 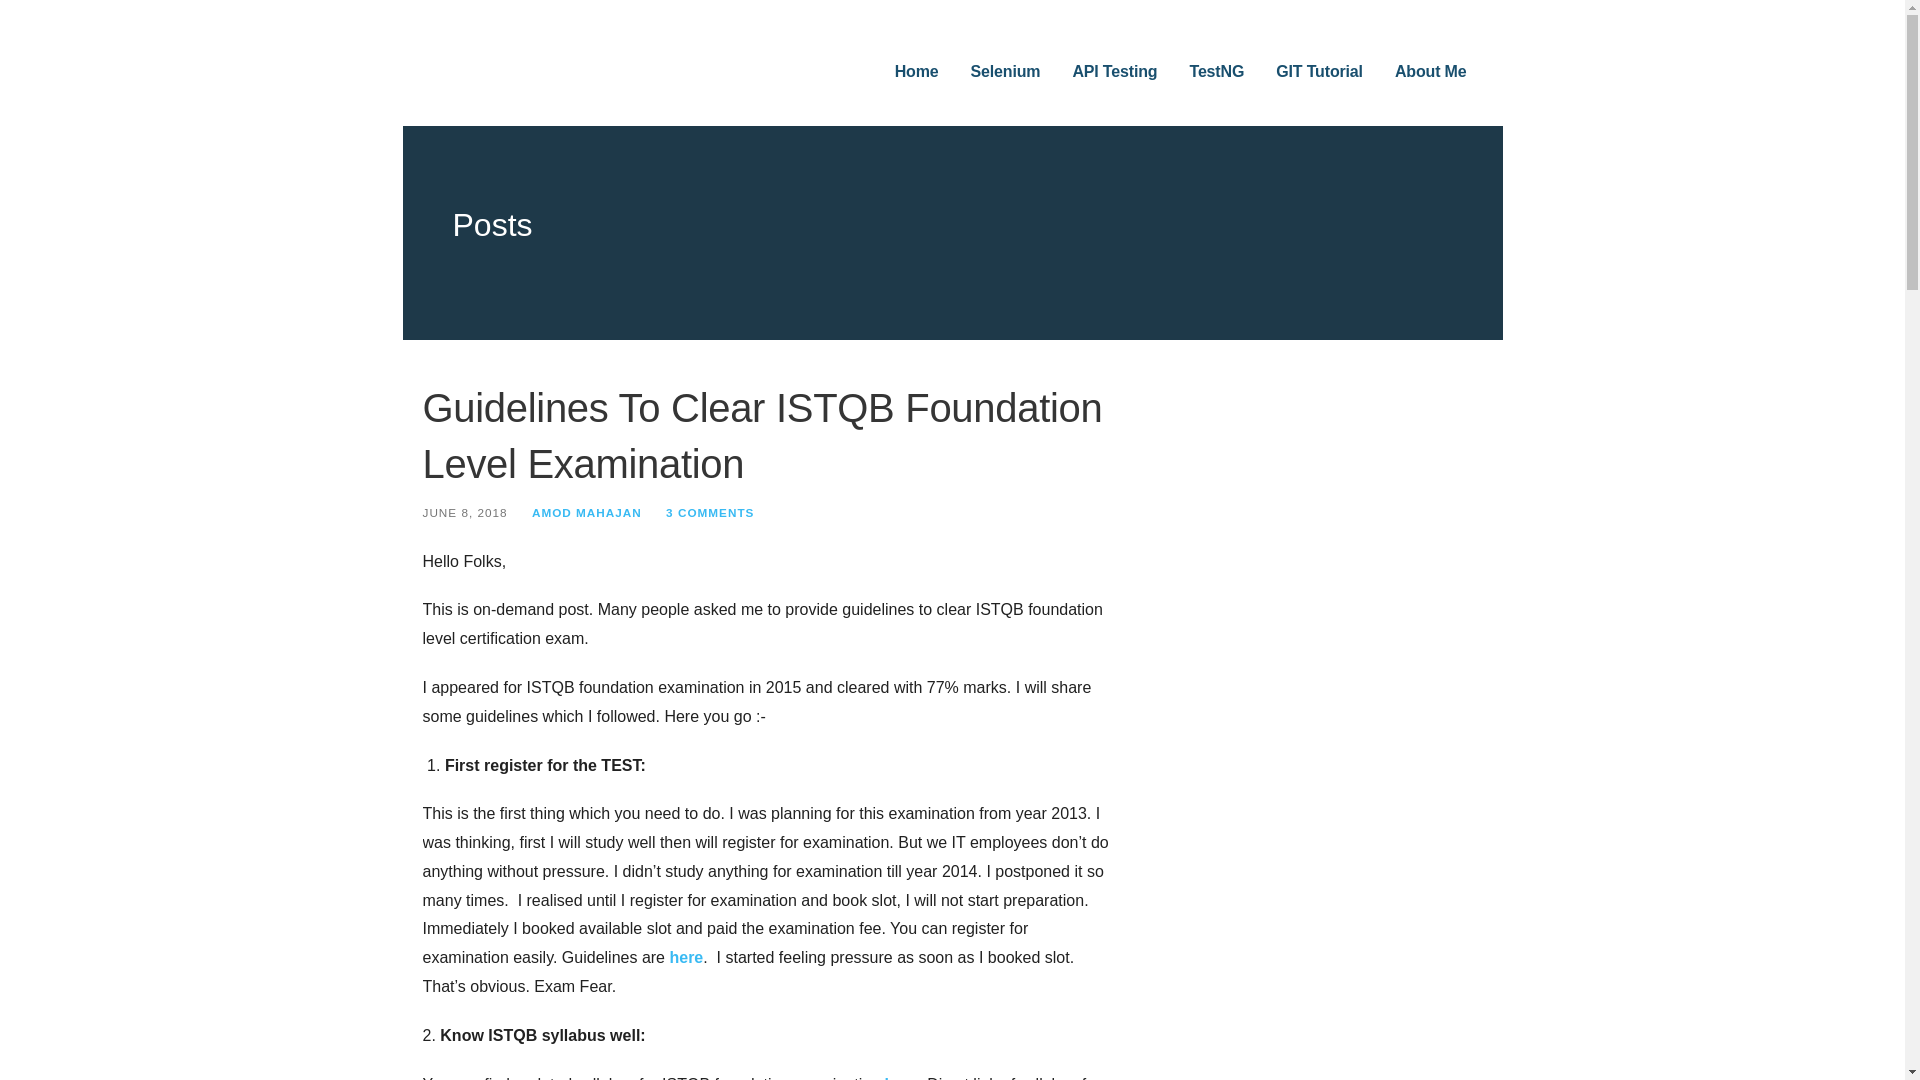 I want to click on 3 COMMENTS, so click(x=710, y=512).